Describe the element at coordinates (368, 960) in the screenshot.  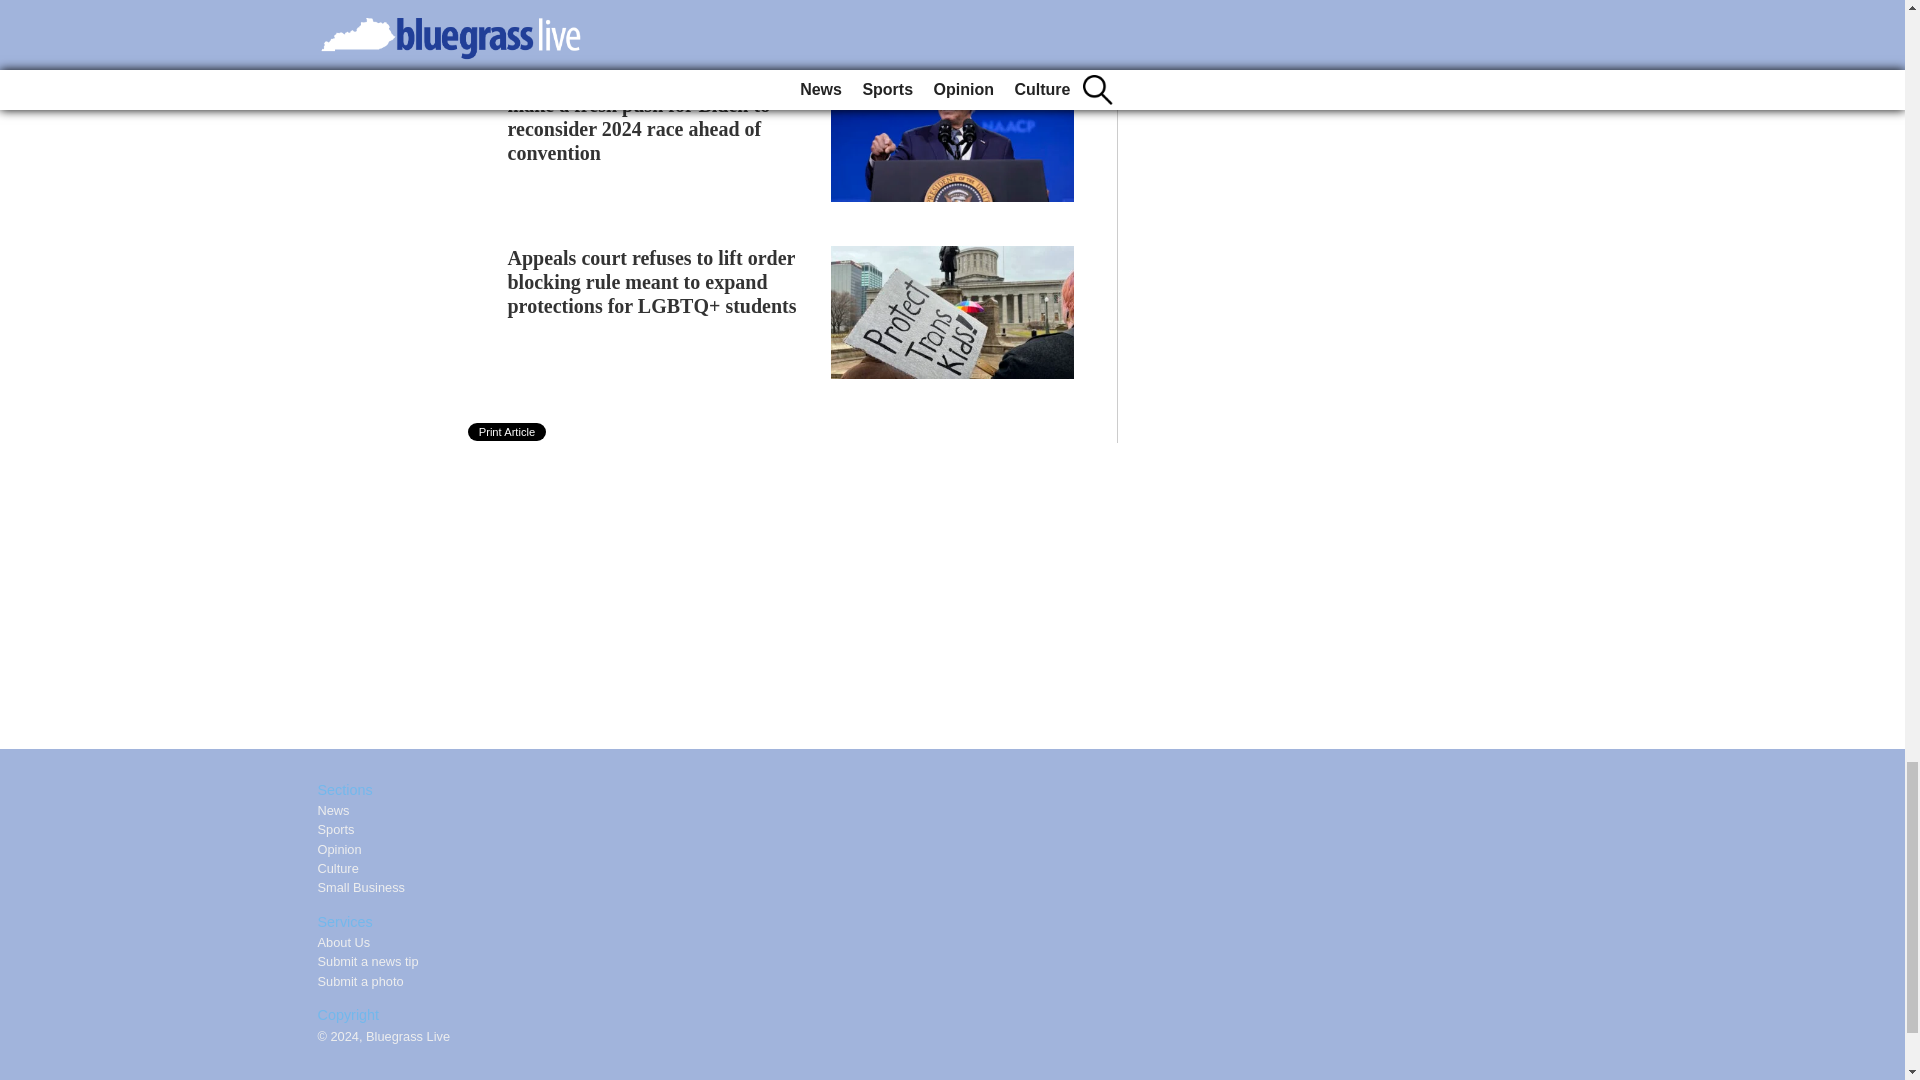
I see `Submit a news tip` at that location.